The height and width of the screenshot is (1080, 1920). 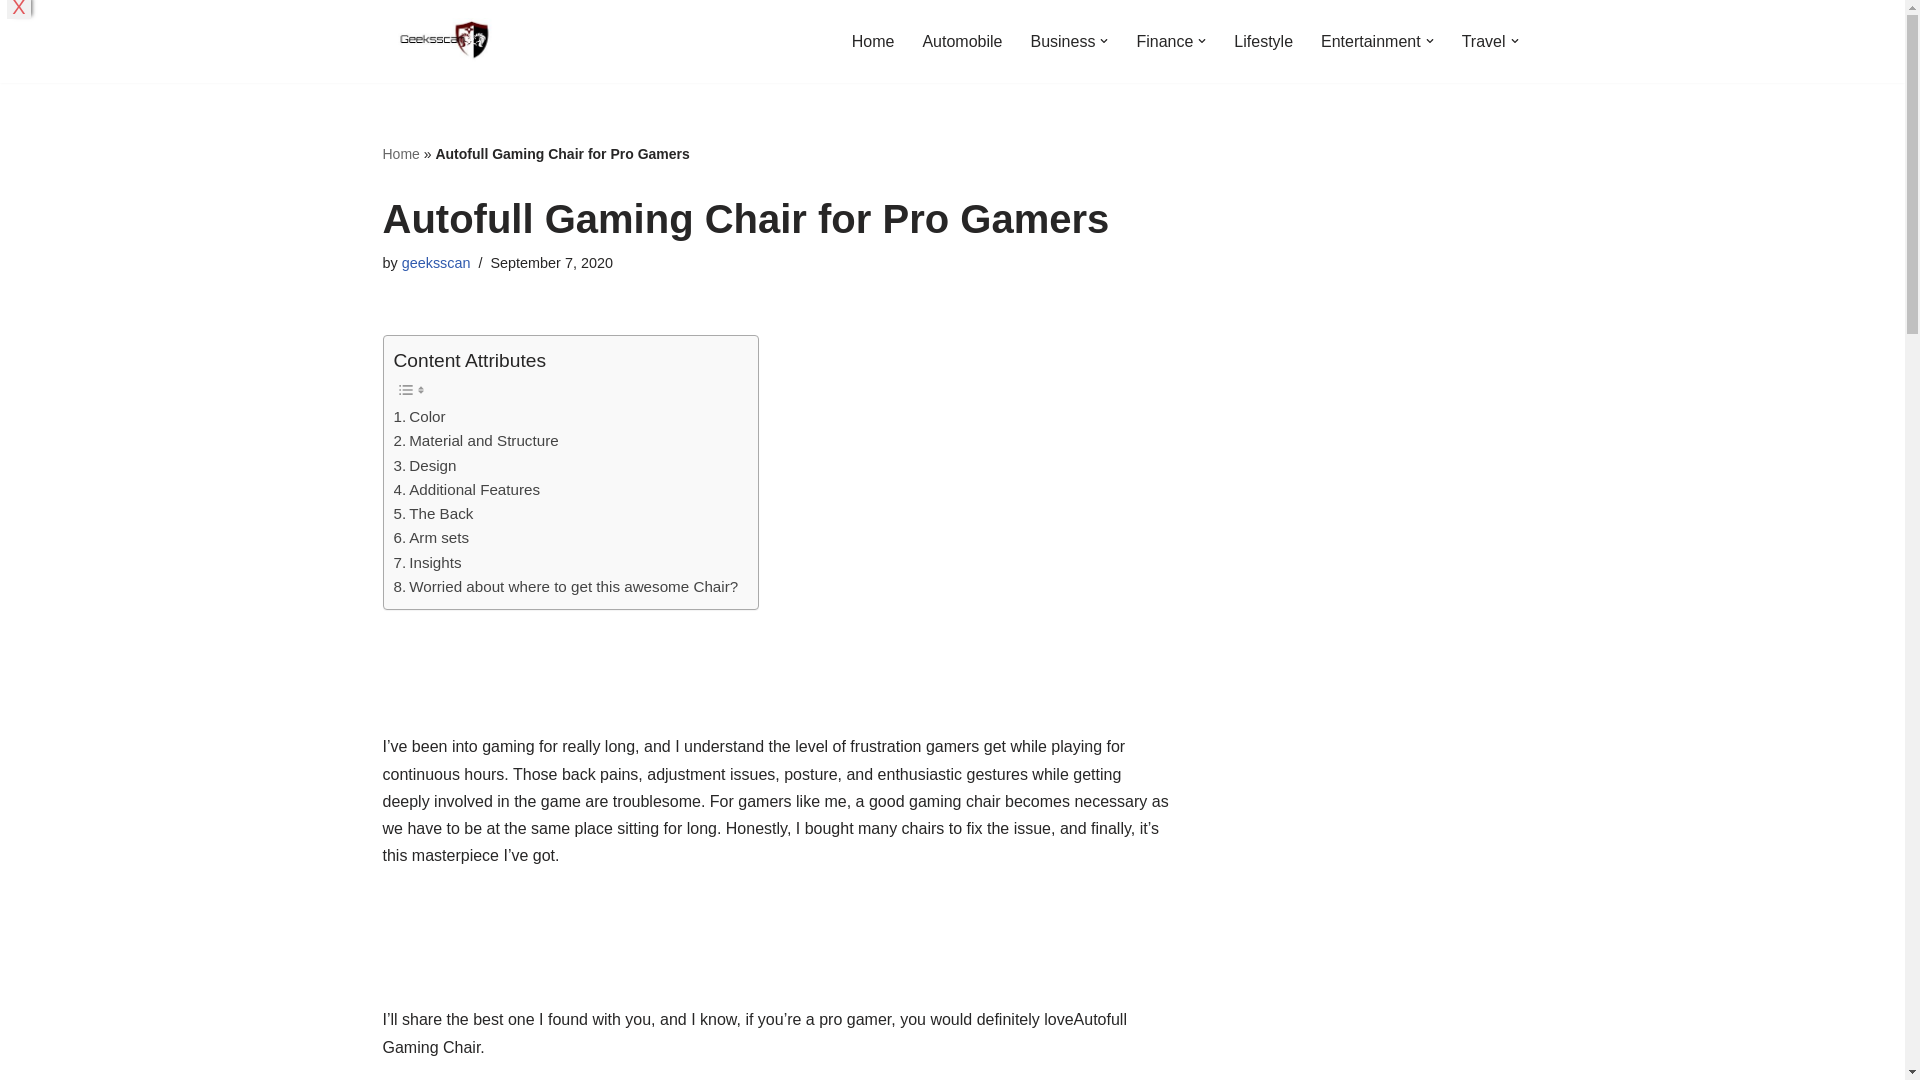 I want to click on Business, so click(x=1062, y=42).